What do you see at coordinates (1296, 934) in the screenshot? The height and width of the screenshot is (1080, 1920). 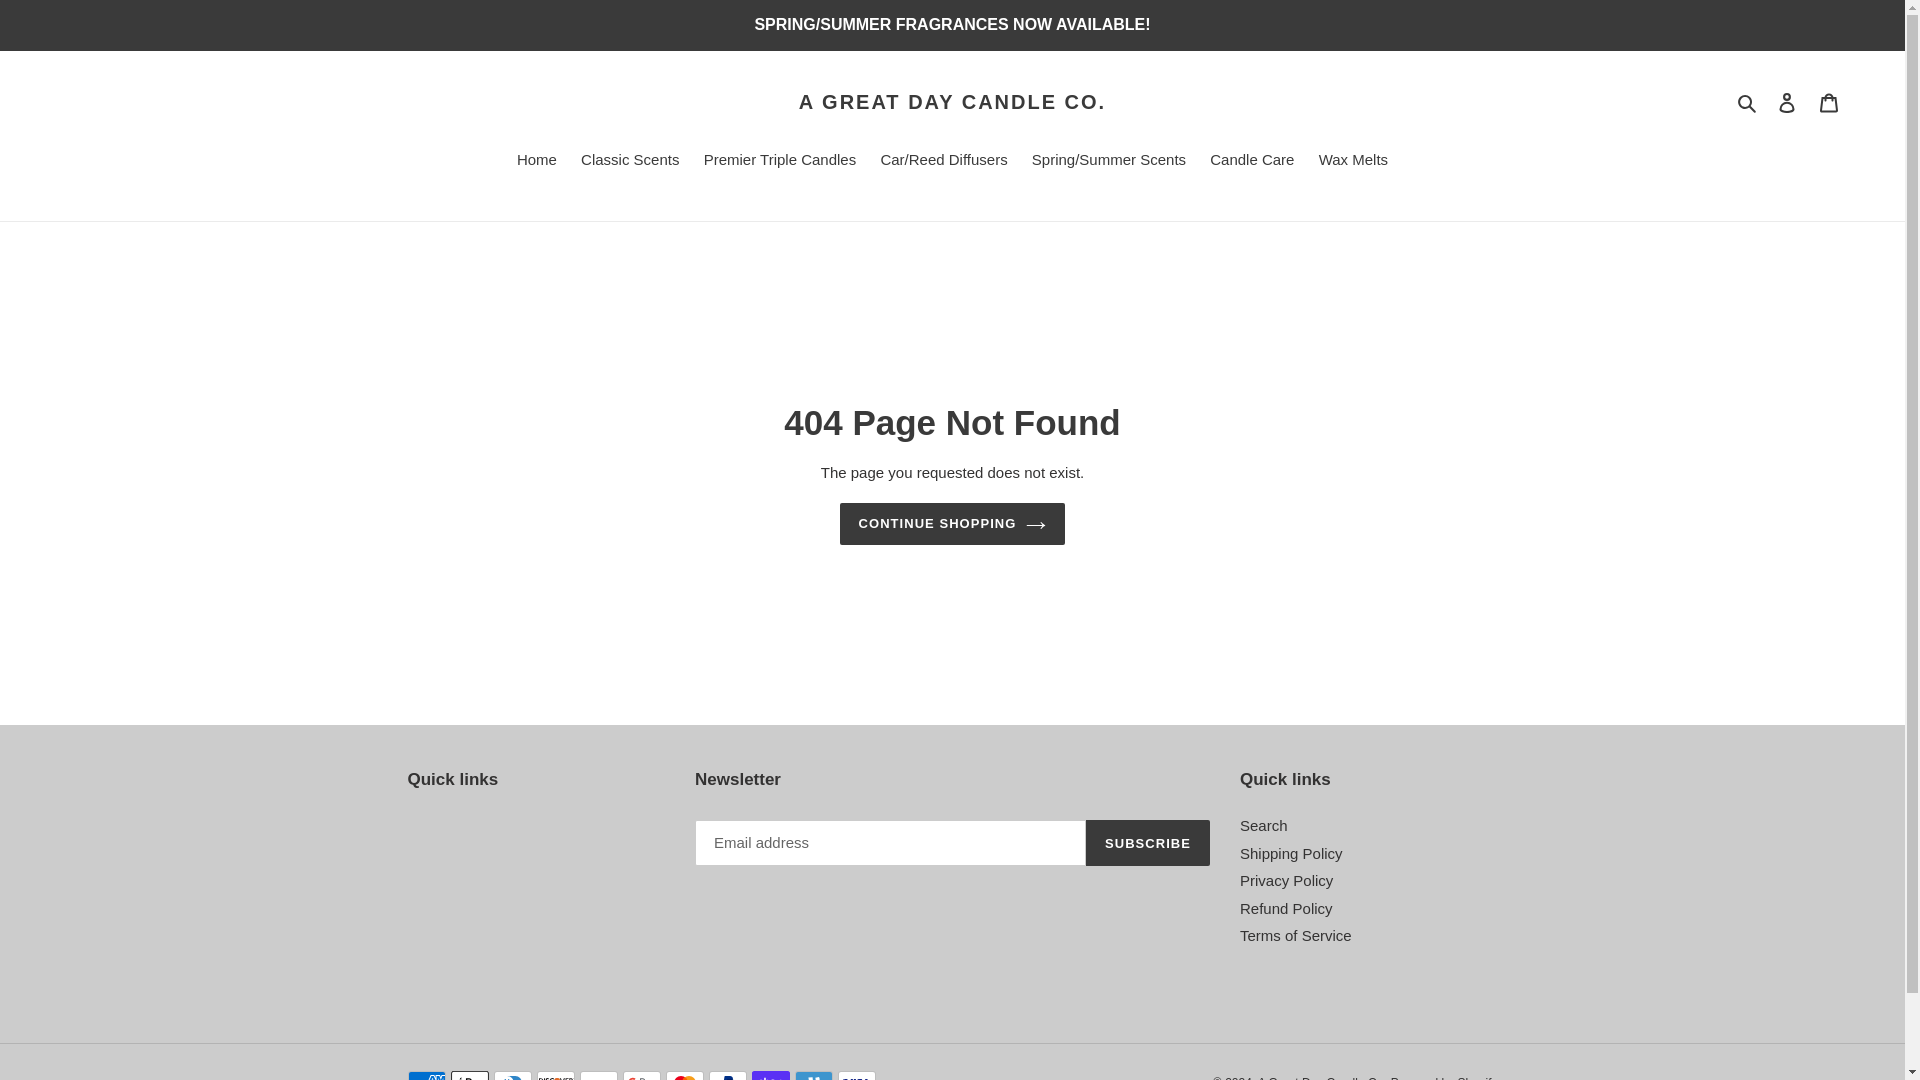 I see `Terms of Service` at bounding box center [1296, 934].